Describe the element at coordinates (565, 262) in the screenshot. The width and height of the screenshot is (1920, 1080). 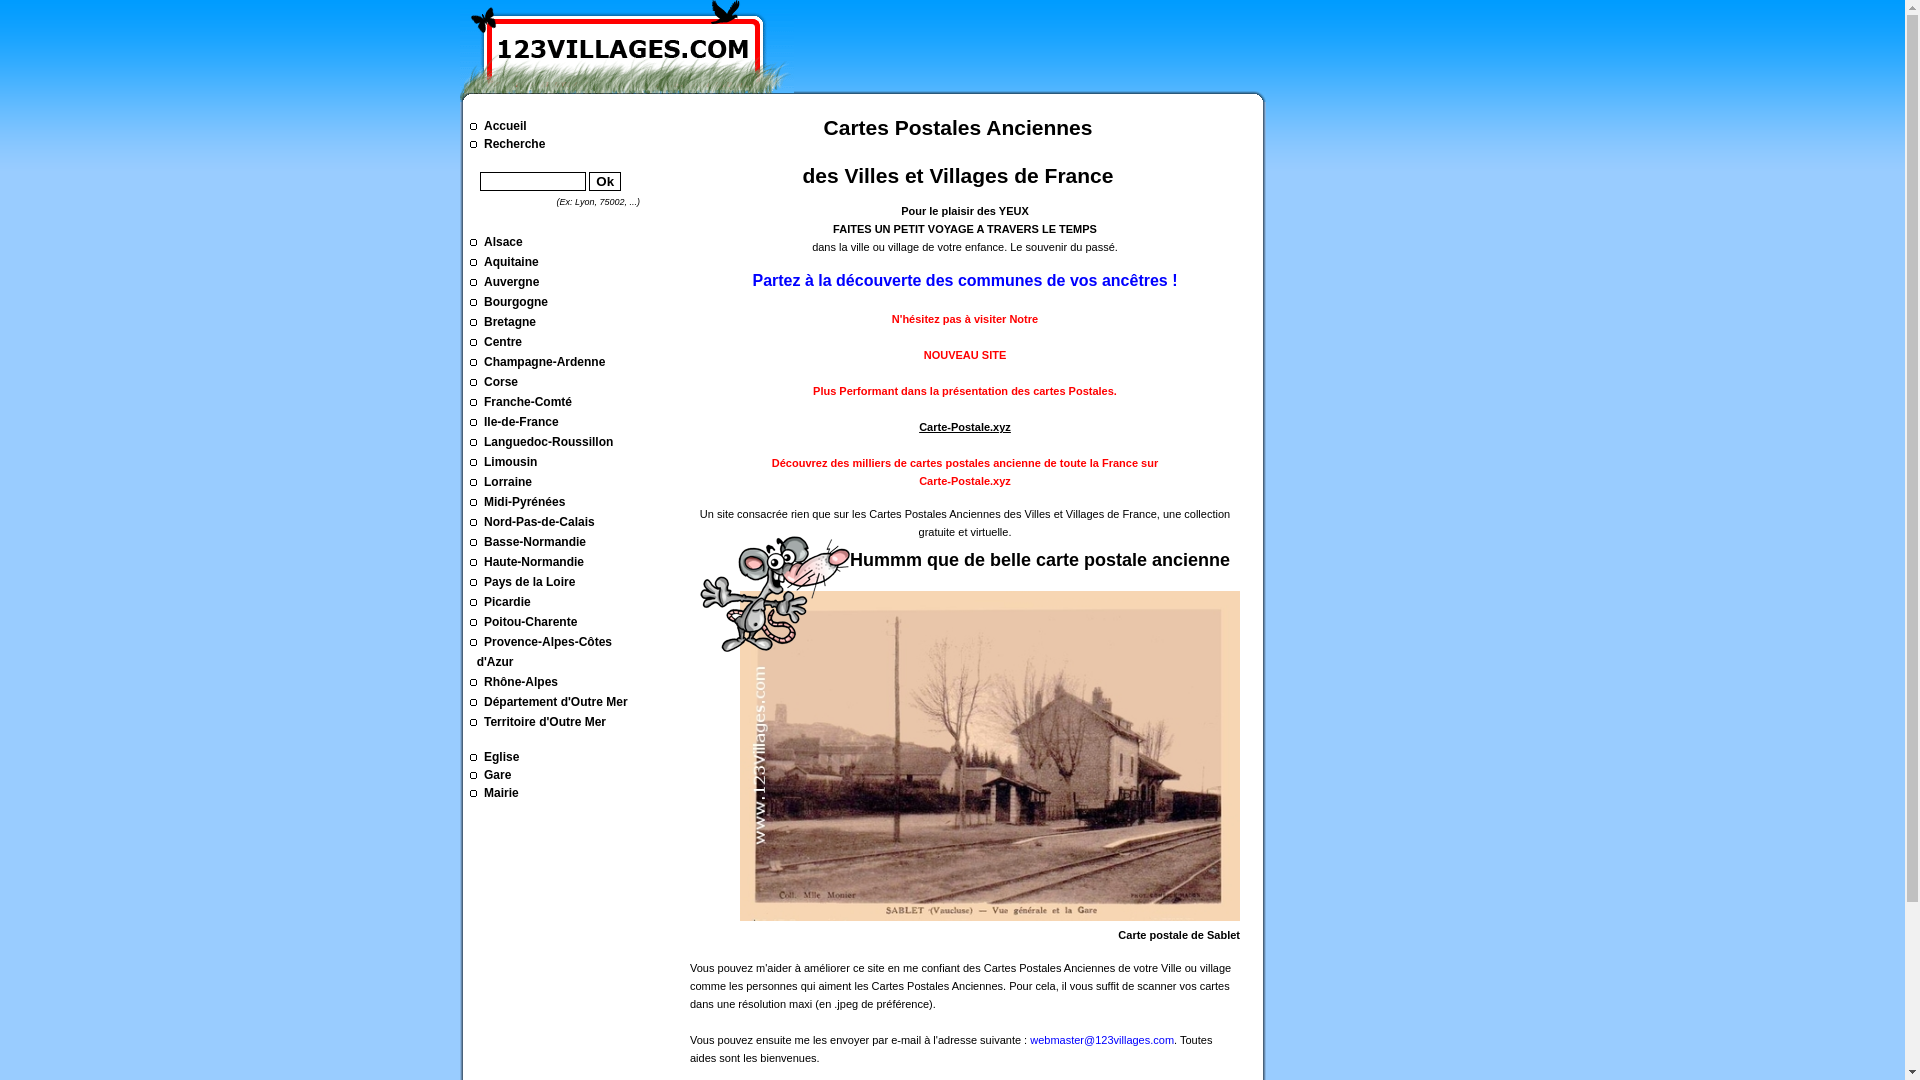
I see `Aquitaine` at that location.